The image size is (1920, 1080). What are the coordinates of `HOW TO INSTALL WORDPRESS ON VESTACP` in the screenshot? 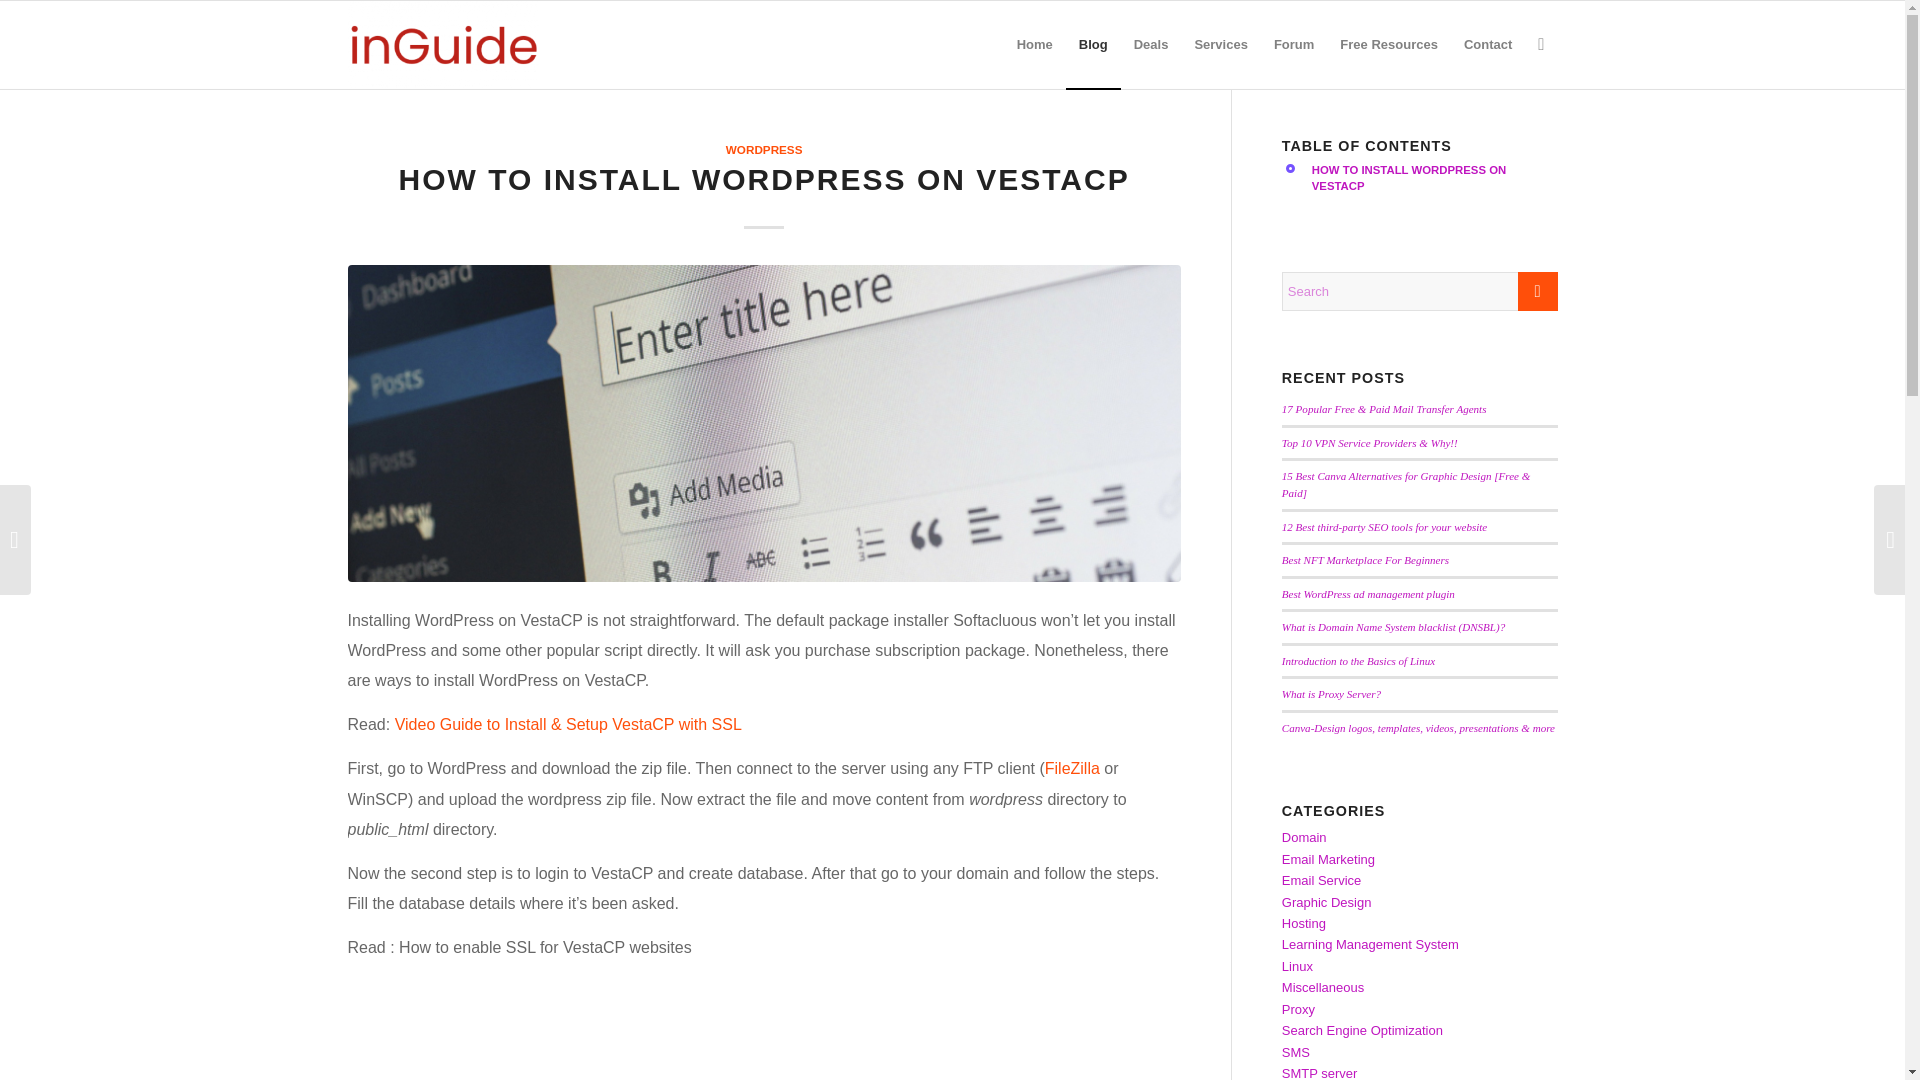 It's located at (1434, 187).